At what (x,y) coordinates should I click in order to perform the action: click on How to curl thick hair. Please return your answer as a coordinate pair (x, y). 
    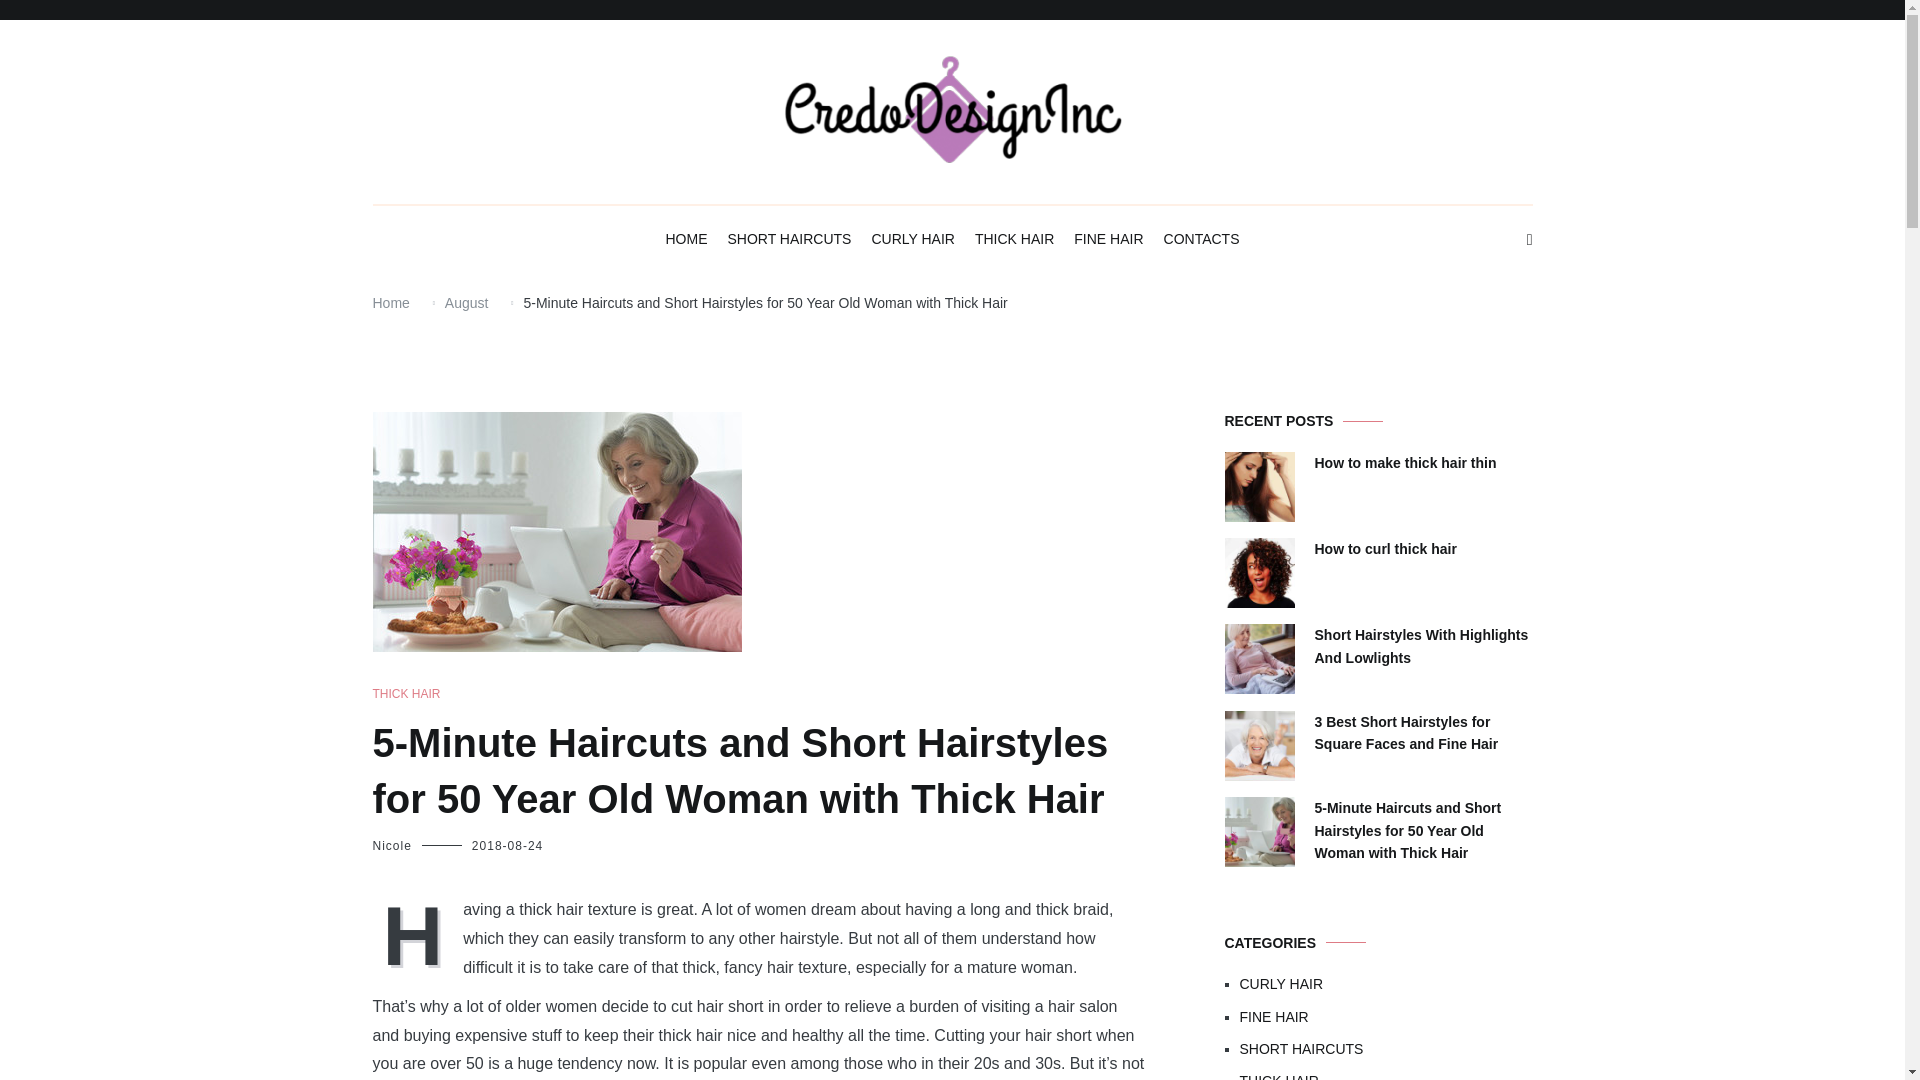
    Looking at the image, I should click on (1384, 548).